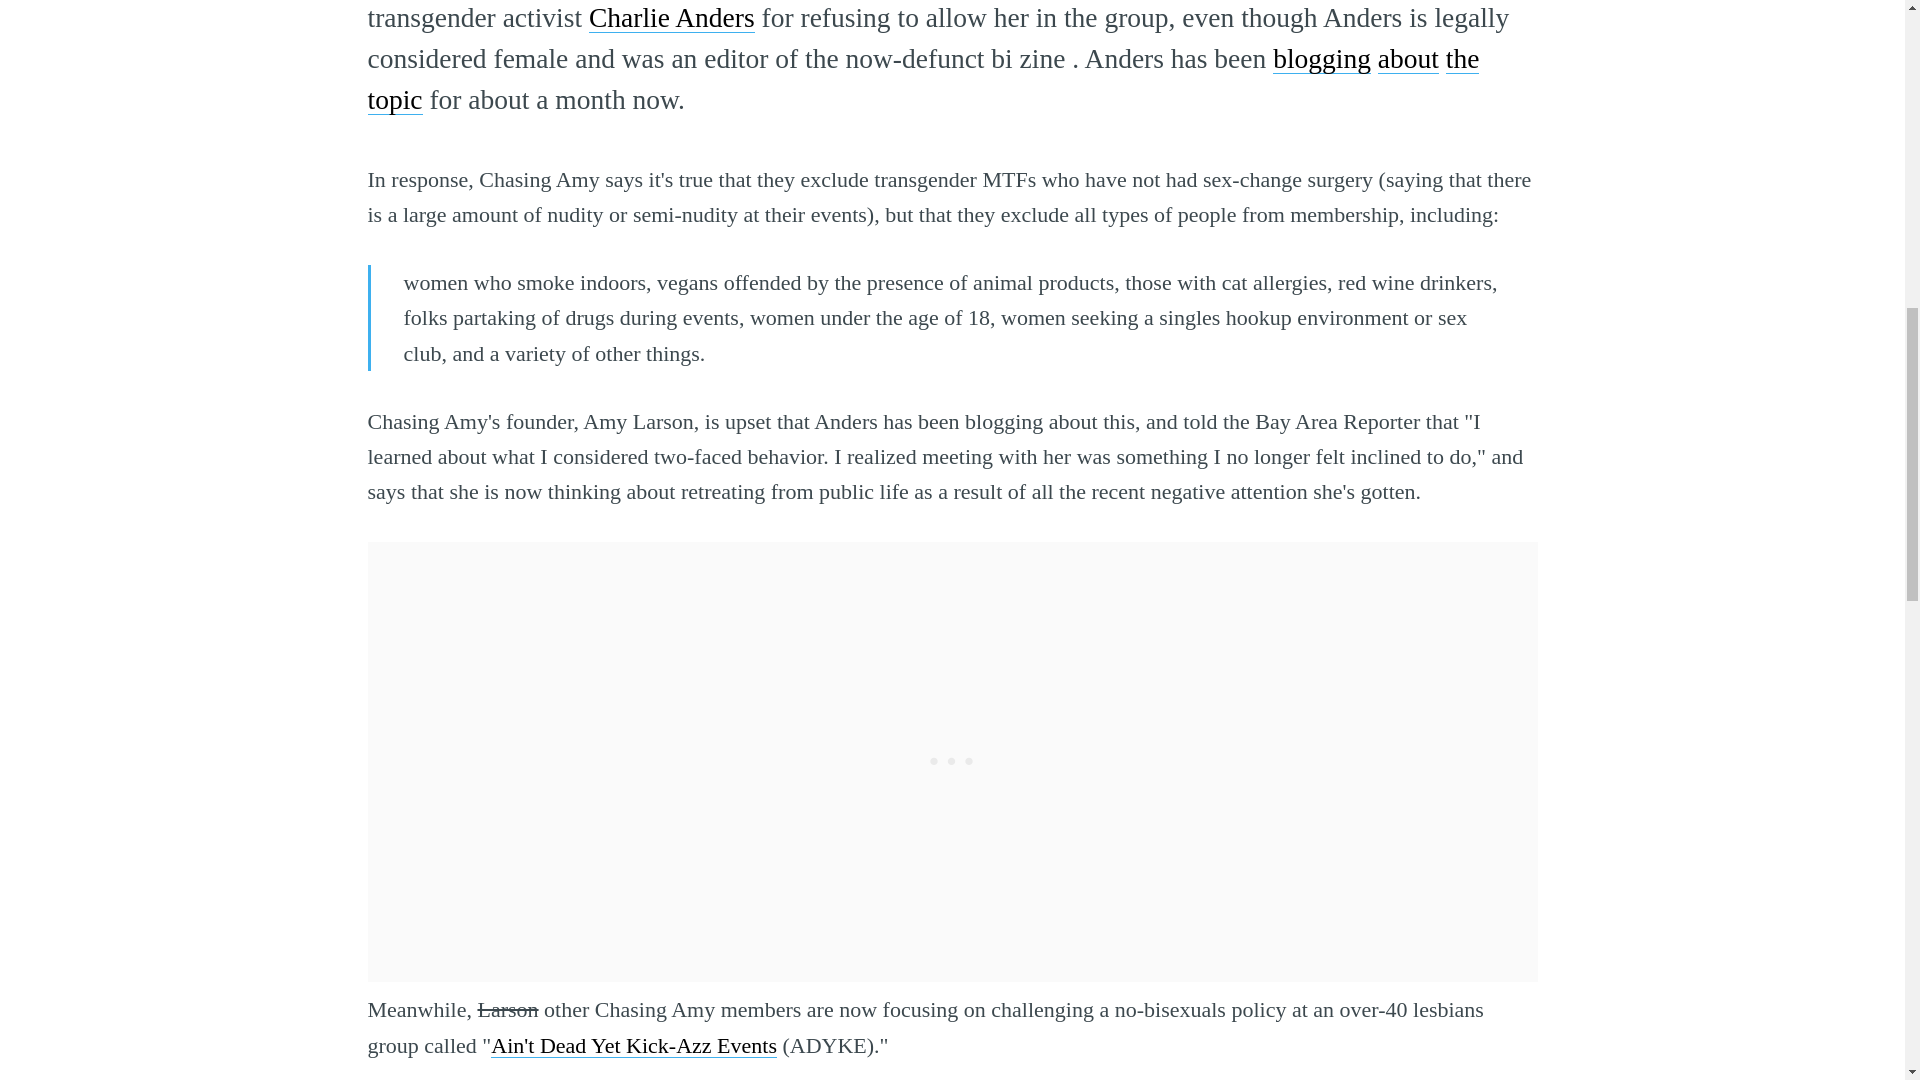 The image size is (1920, 1080). I want to click on Ain't Dead Yet Kick-Azz Events, so click(634, 1045).